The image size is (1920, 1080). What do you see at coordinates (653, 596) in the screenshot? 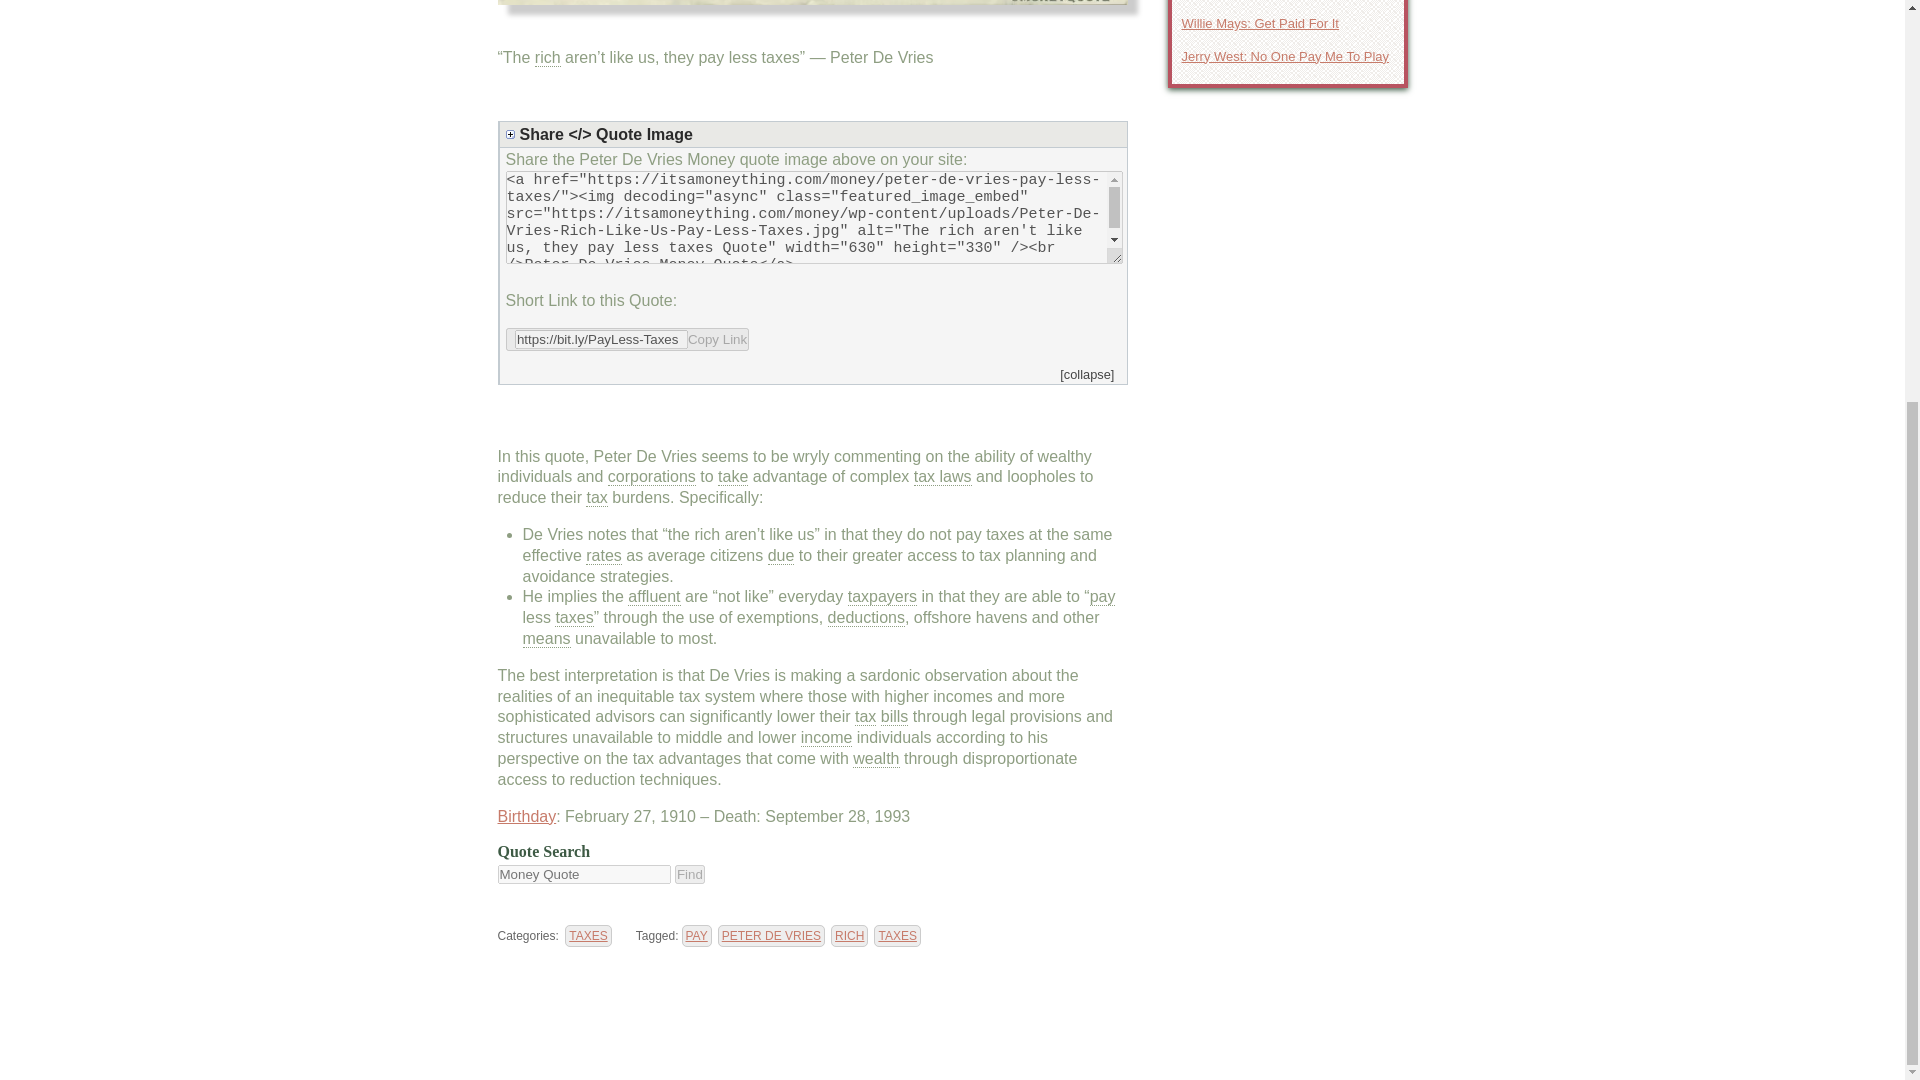
I see `affluent` at bounding box center [653, 596].